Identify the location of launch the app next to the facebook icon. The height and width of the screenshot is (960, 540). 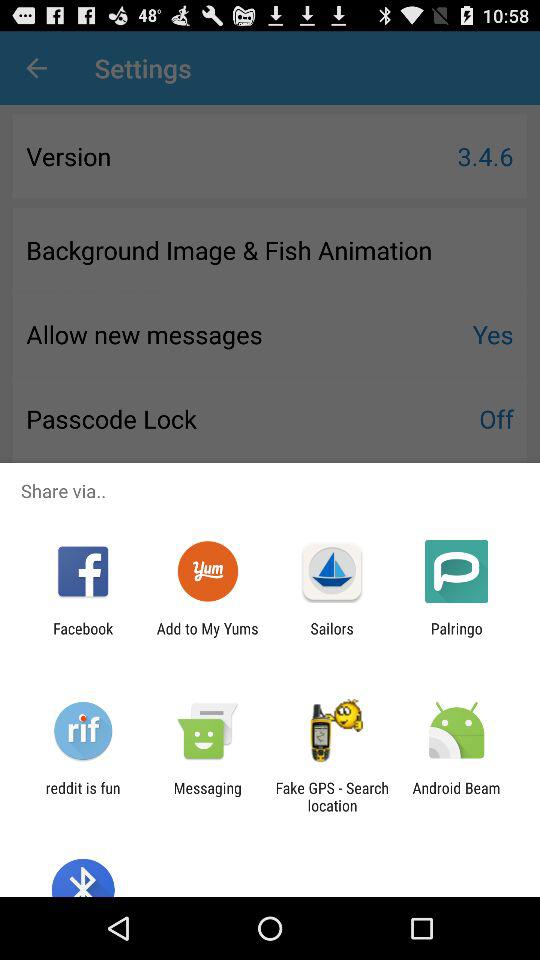
(207, 637).